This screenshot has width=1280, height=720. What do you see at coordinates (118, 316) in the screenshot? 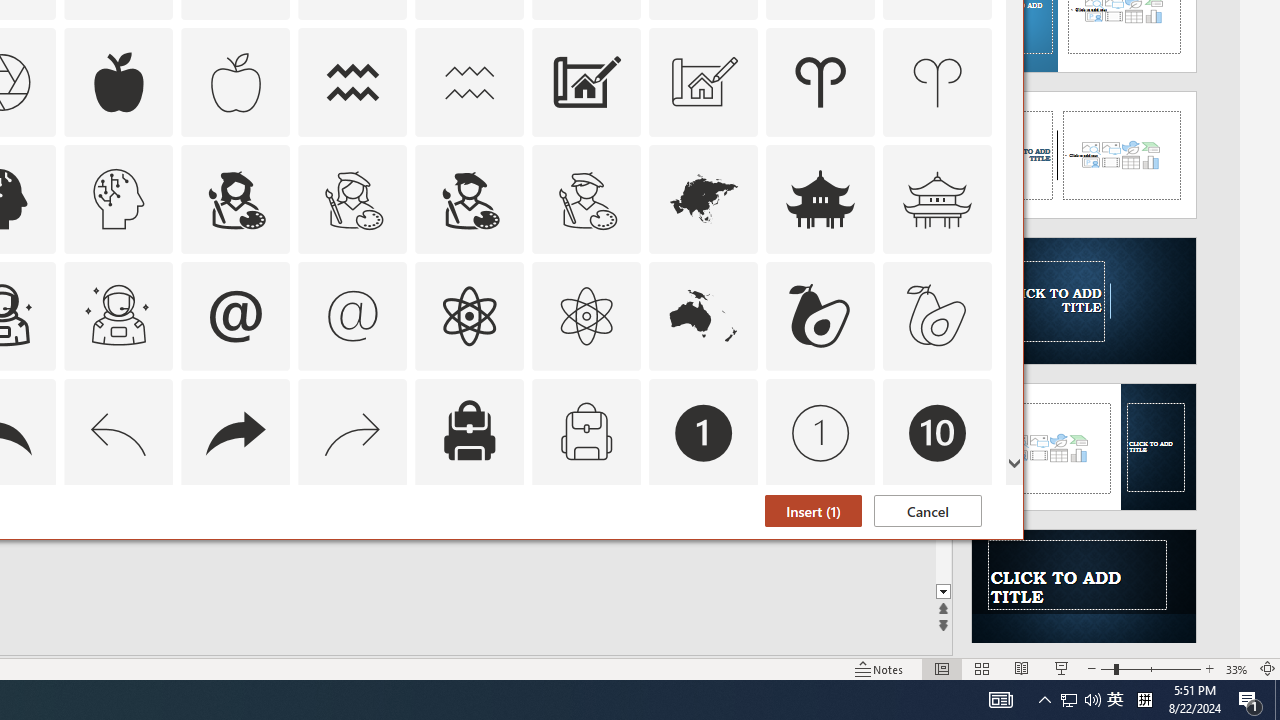
I see `AutomationID: Icons_AstronautMale_M` at bounding box center [118, 316].